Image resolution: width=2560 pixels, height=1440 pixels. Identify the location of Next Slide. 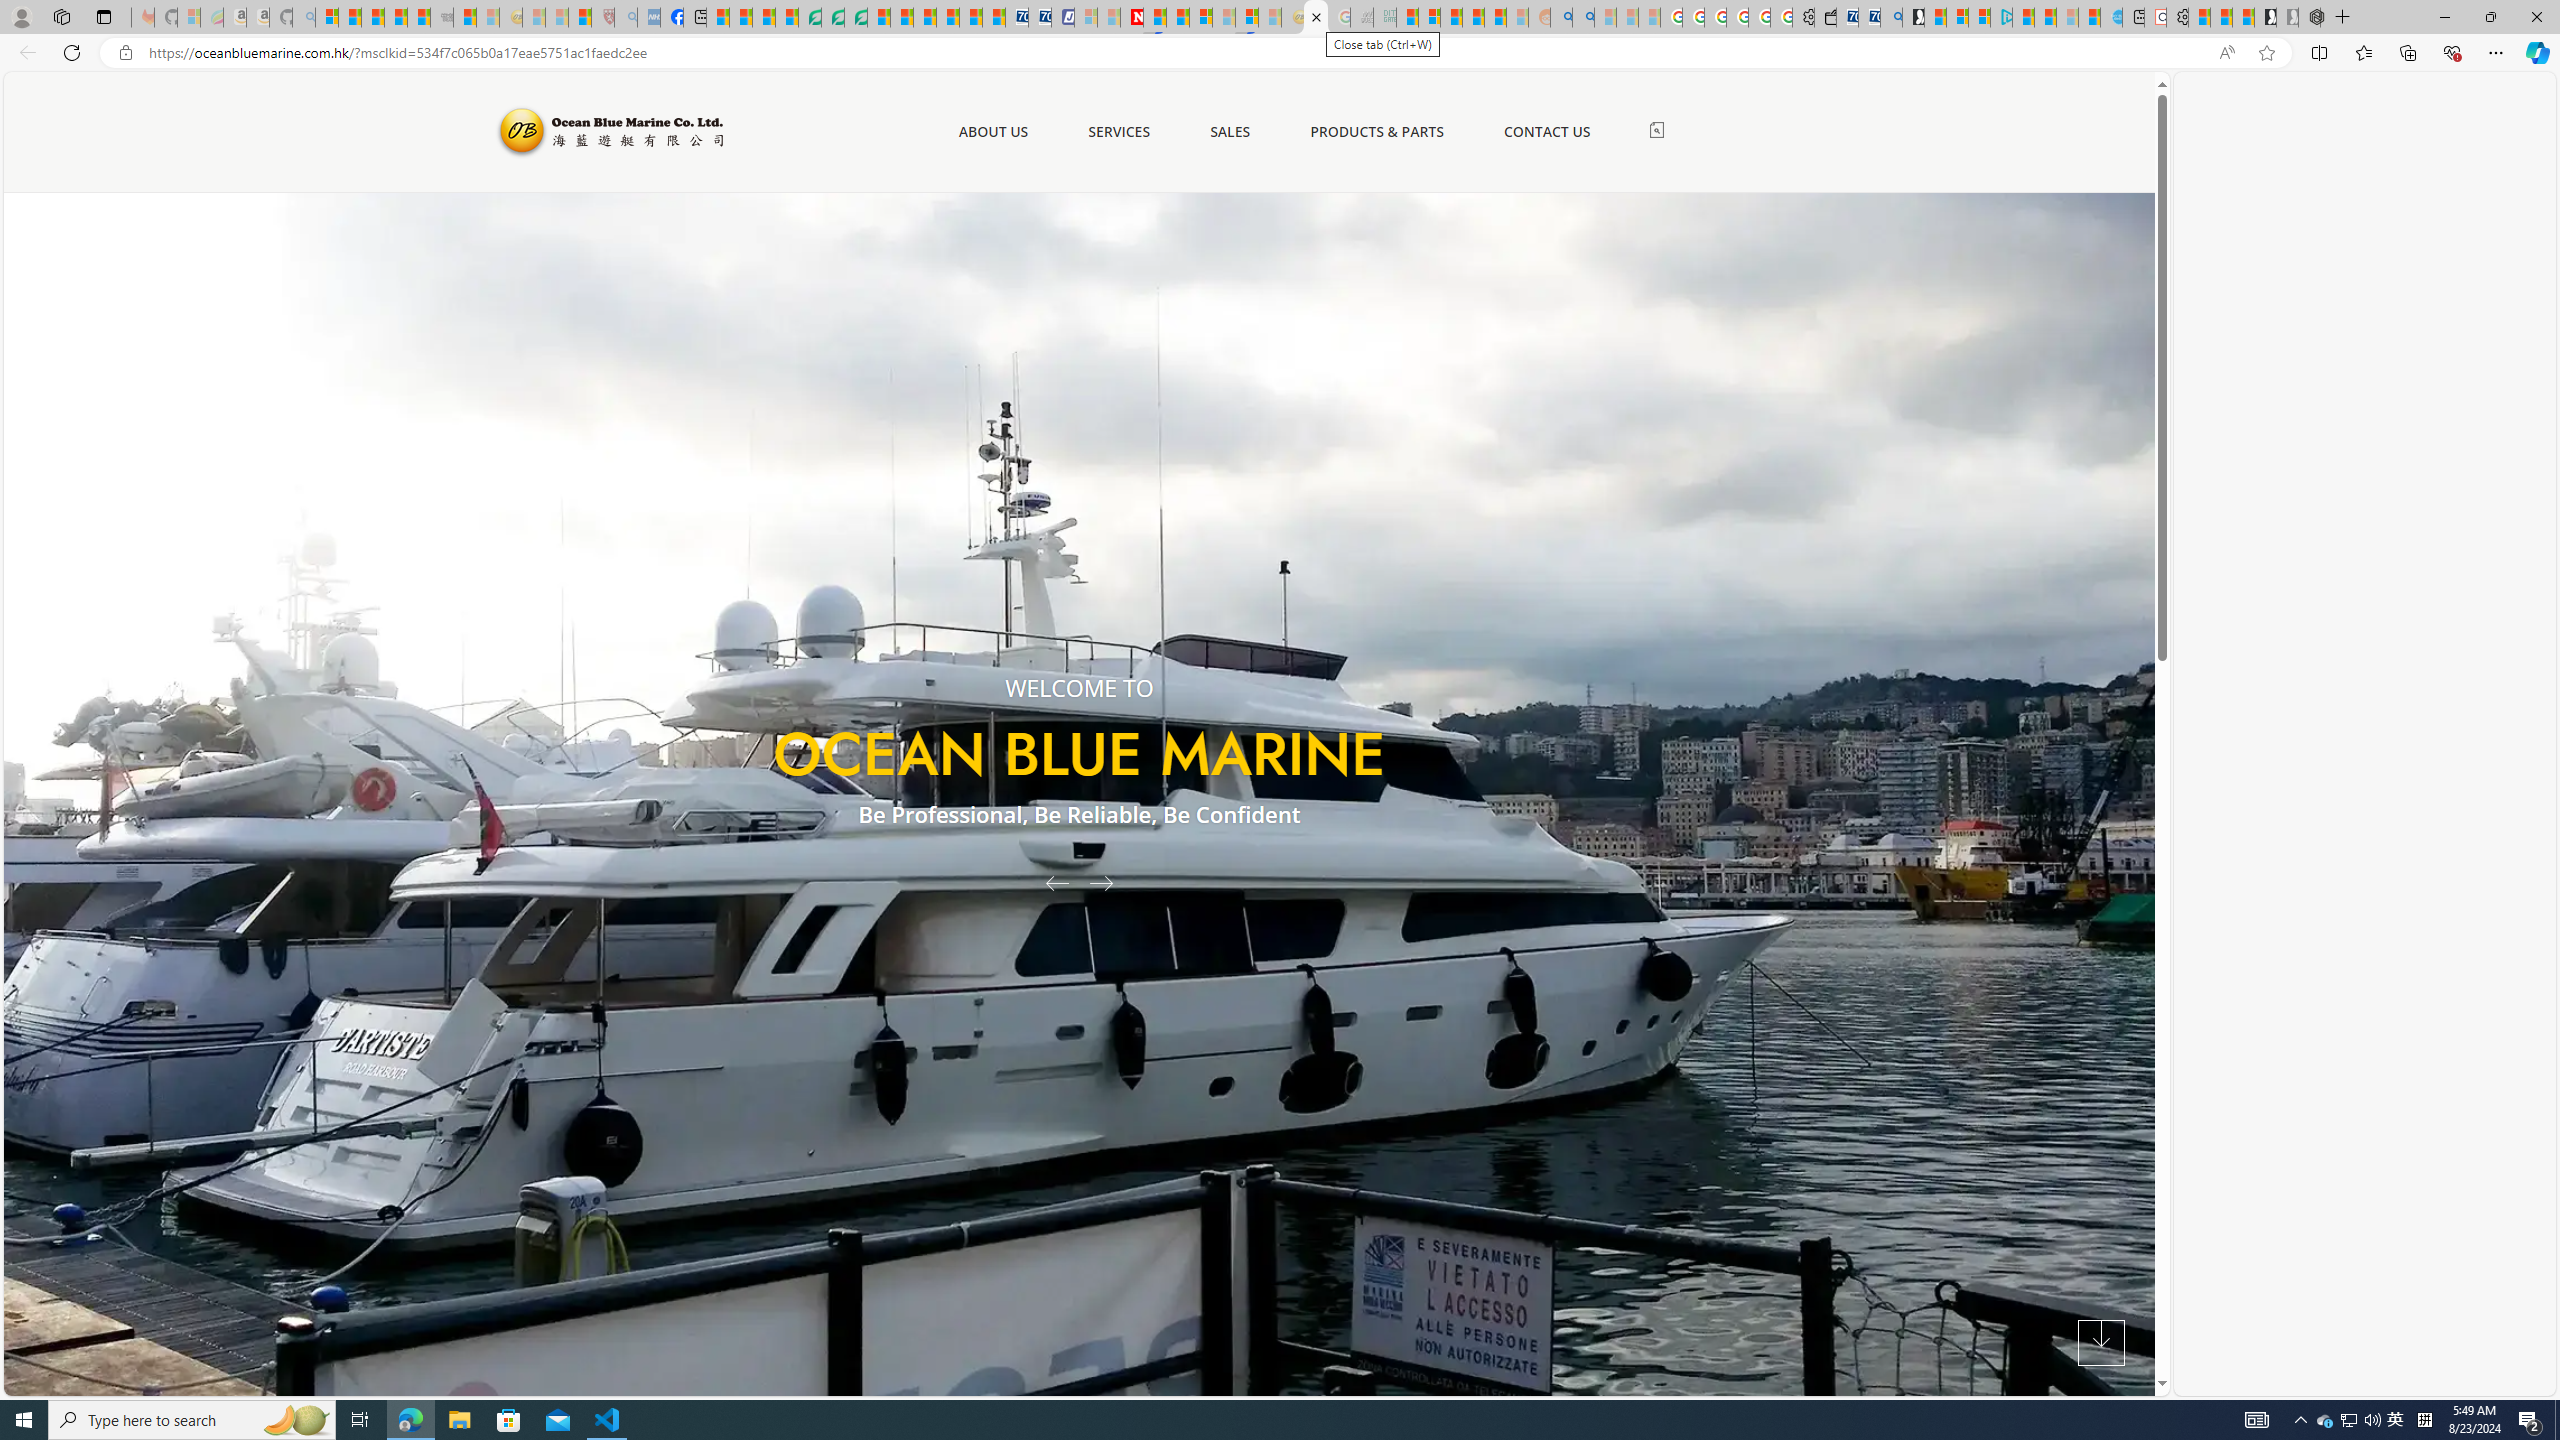
(1108, 882).